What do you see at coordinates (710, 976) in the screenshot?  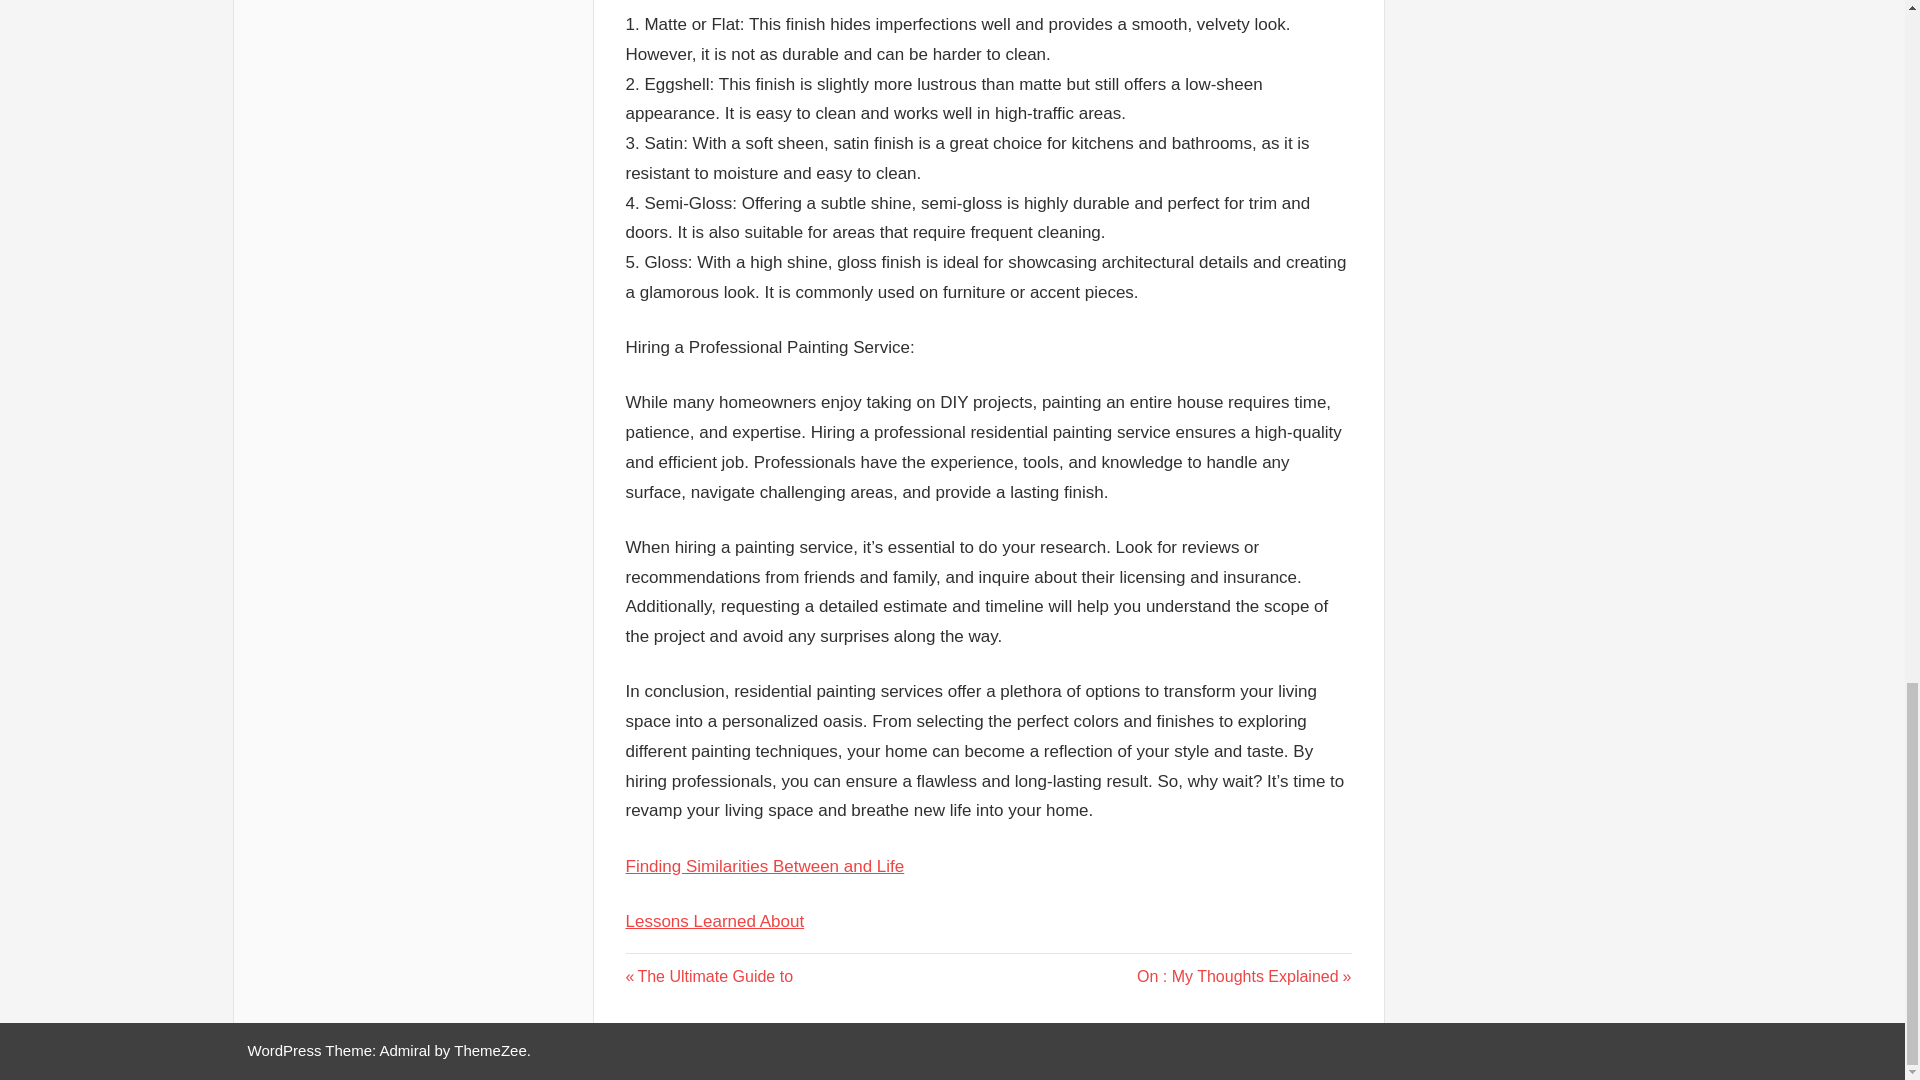 I see `Finding Similarities Between and Life` at bounding box center [710, 976].